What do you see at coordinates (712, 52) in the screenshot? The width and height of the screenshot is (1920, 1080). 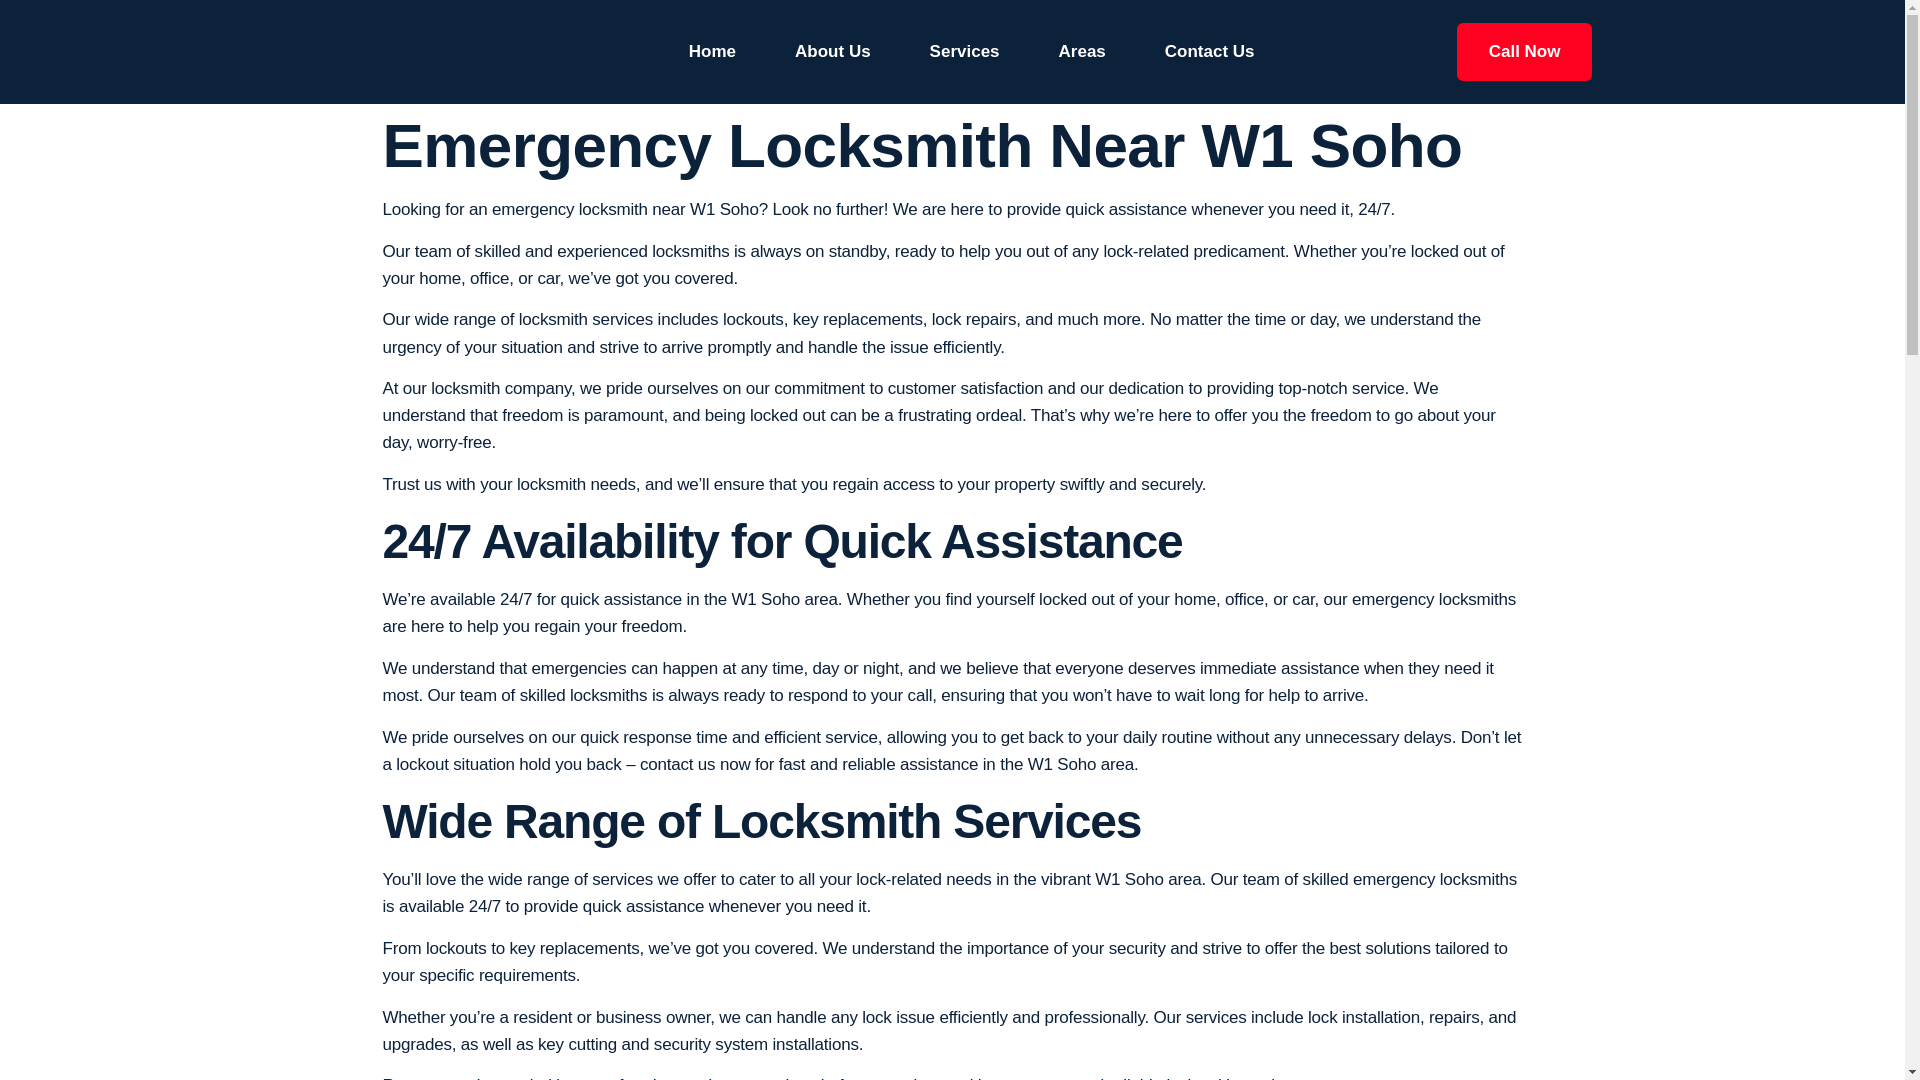 I see `Home` at bounding box center [712, 52].